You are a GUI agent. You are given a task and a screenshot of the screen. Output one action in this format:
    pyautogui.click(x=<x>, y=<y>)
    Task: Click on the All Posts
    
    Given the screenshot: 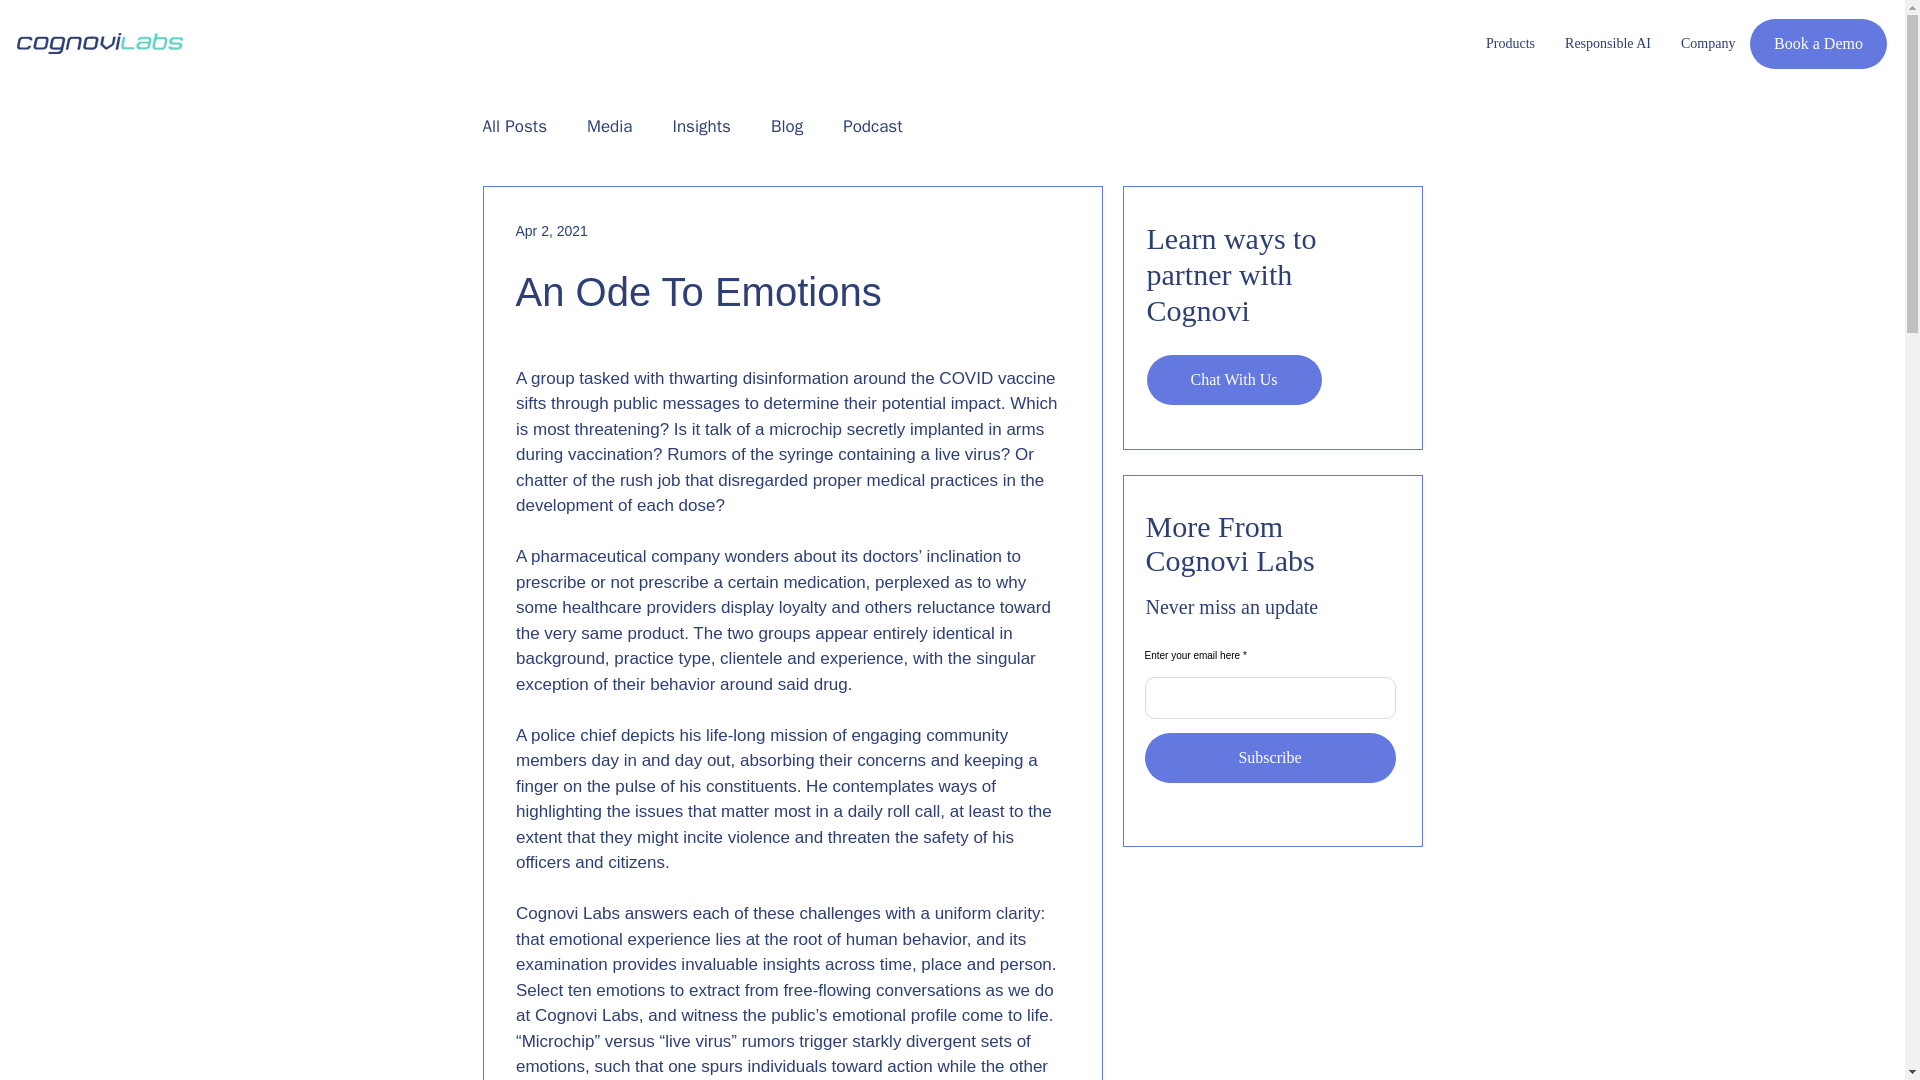 What is the action you would take?
    pyautogui.click(x=514, y=126)
    